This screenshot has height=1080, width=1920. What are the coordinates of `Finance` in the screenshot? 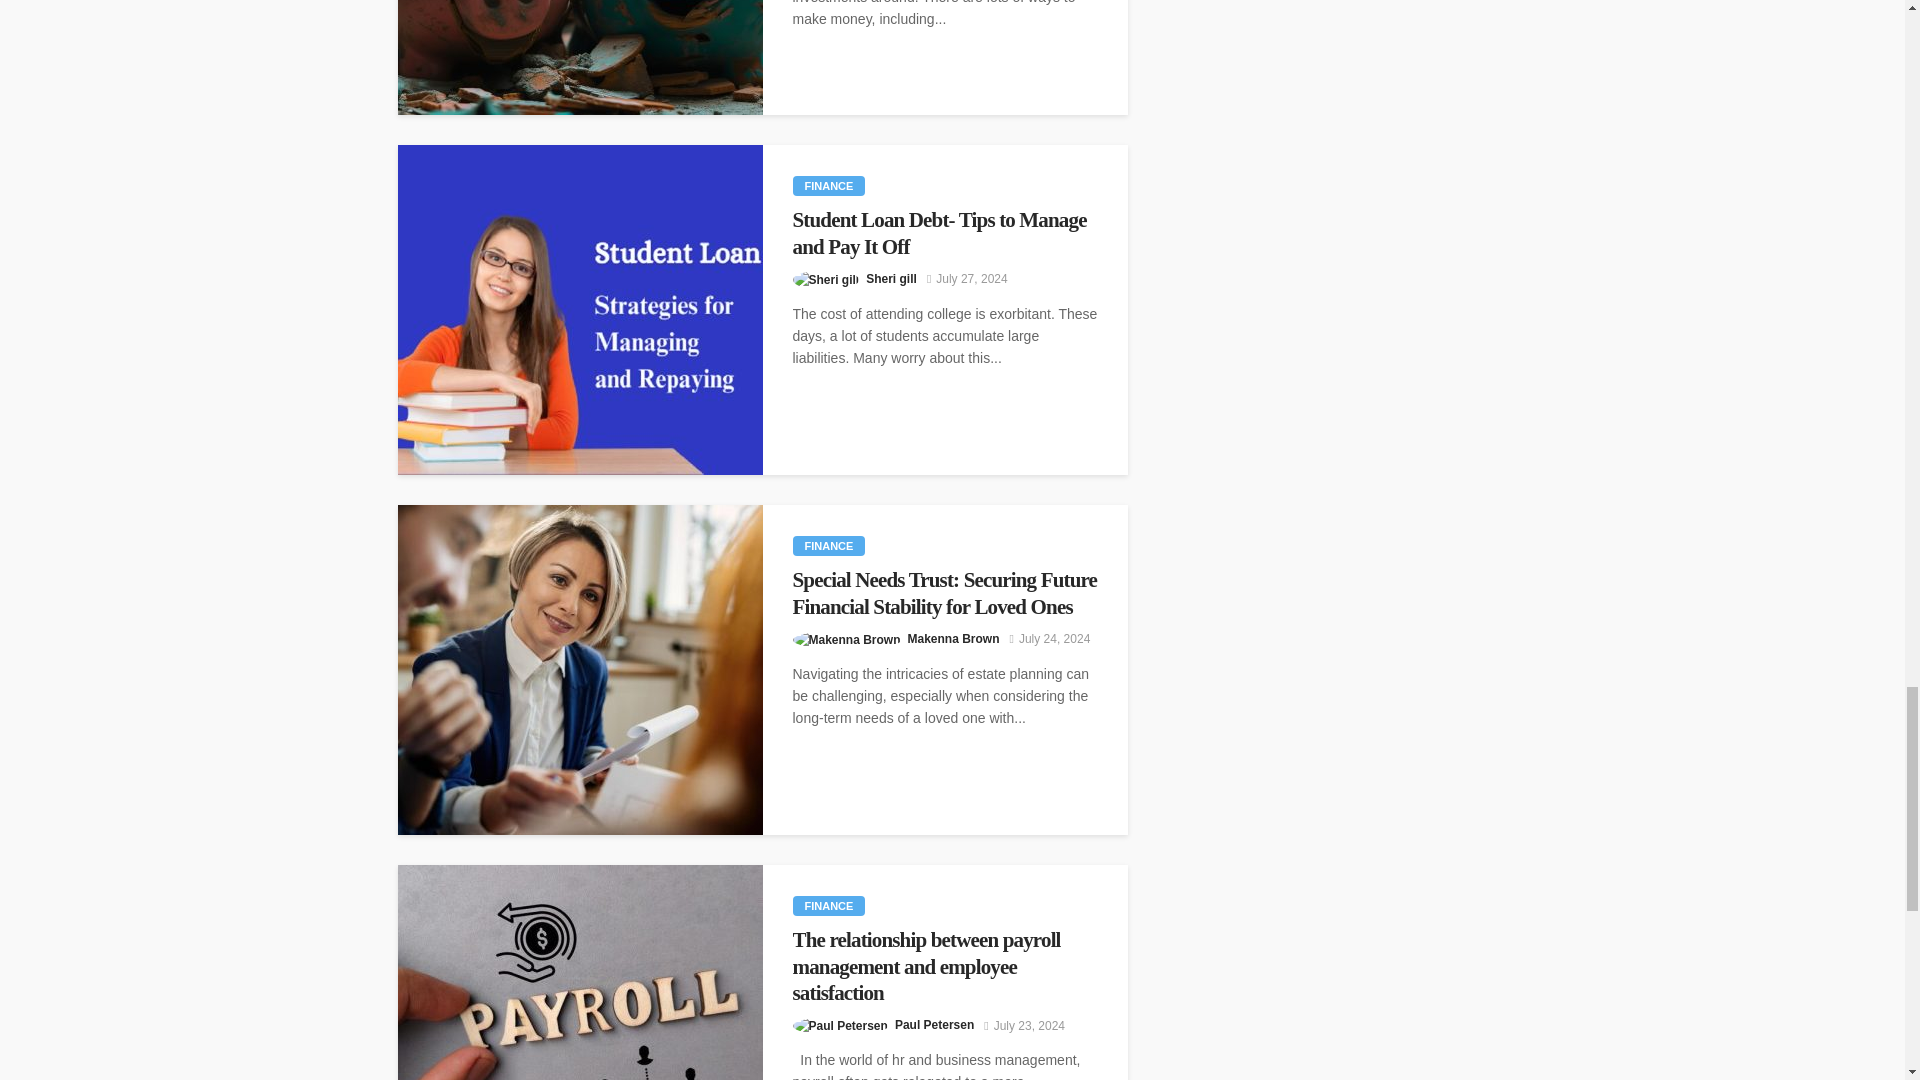 It's located at (828, 186).